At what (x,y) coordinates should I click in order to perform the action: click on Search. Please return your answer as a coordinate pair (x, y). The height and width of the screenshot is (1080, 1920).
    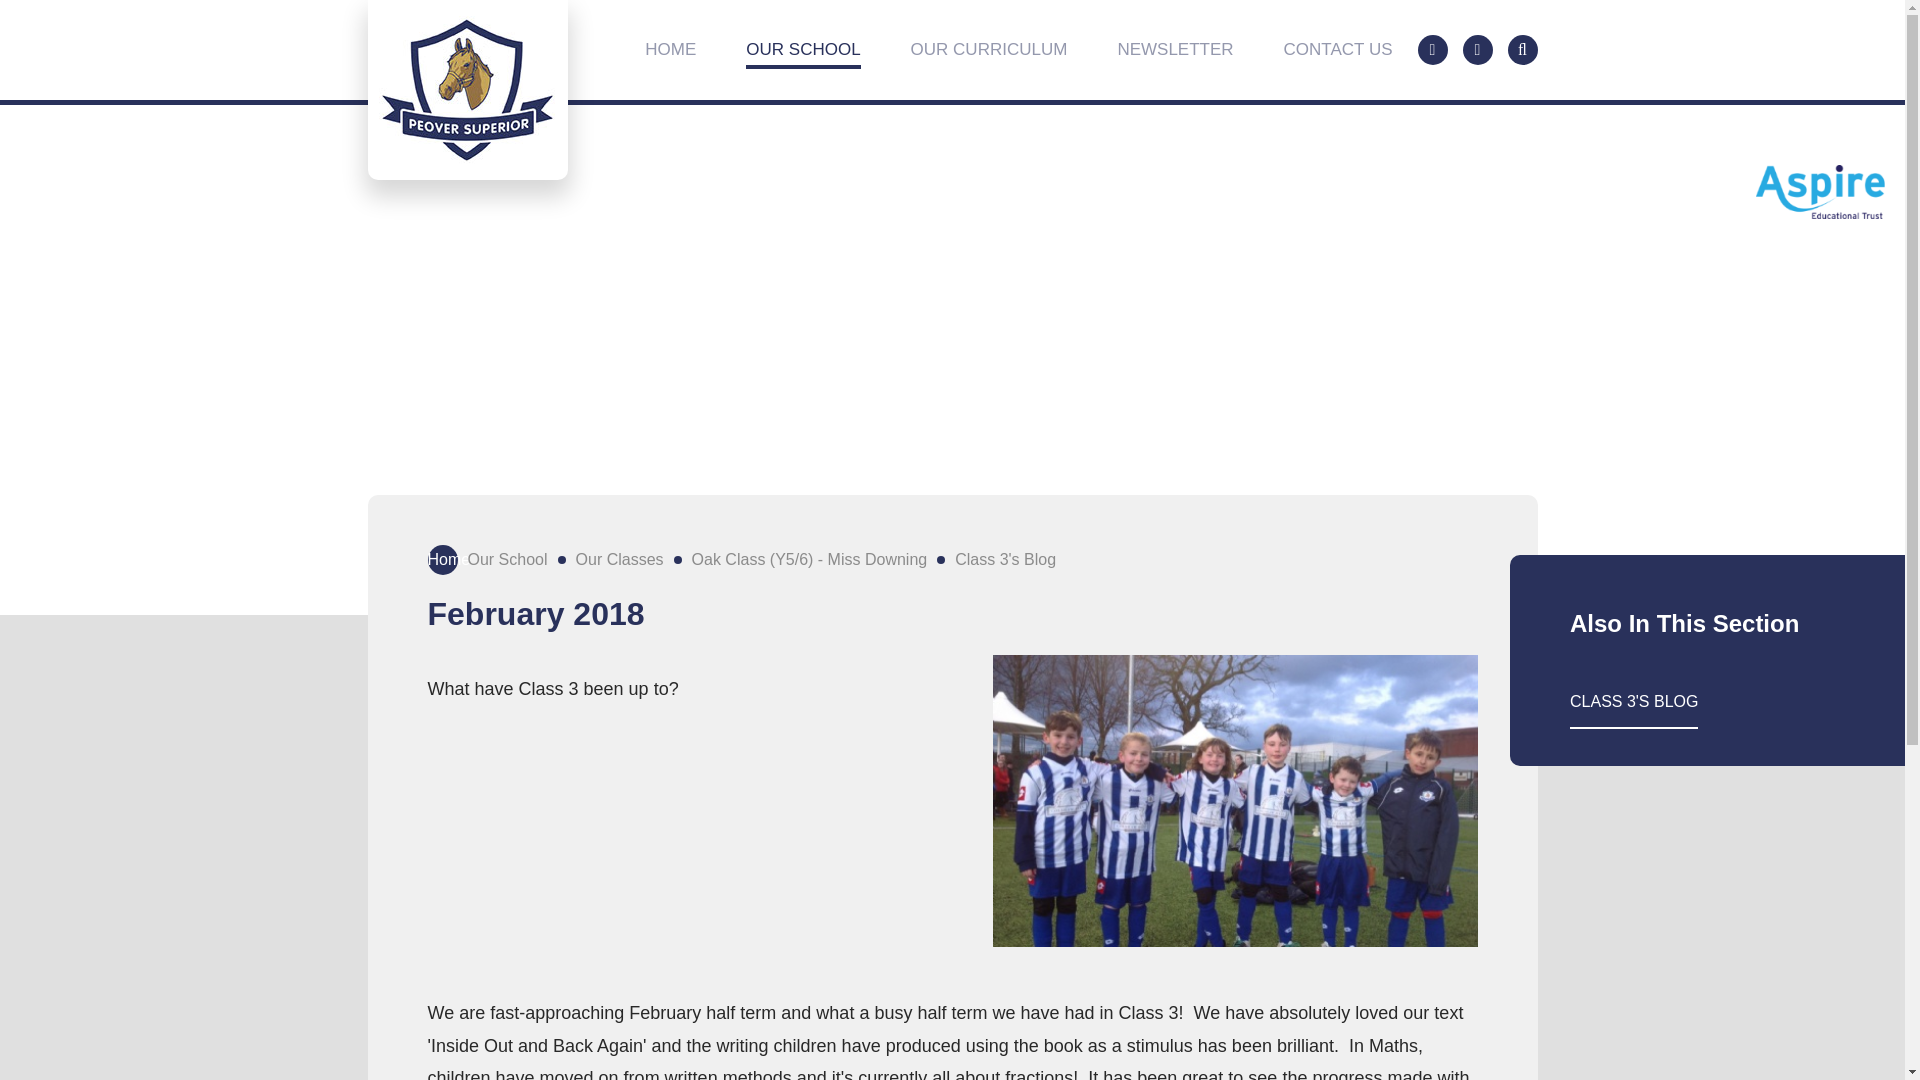
    Looking at the image, I should click on (1522, 49).